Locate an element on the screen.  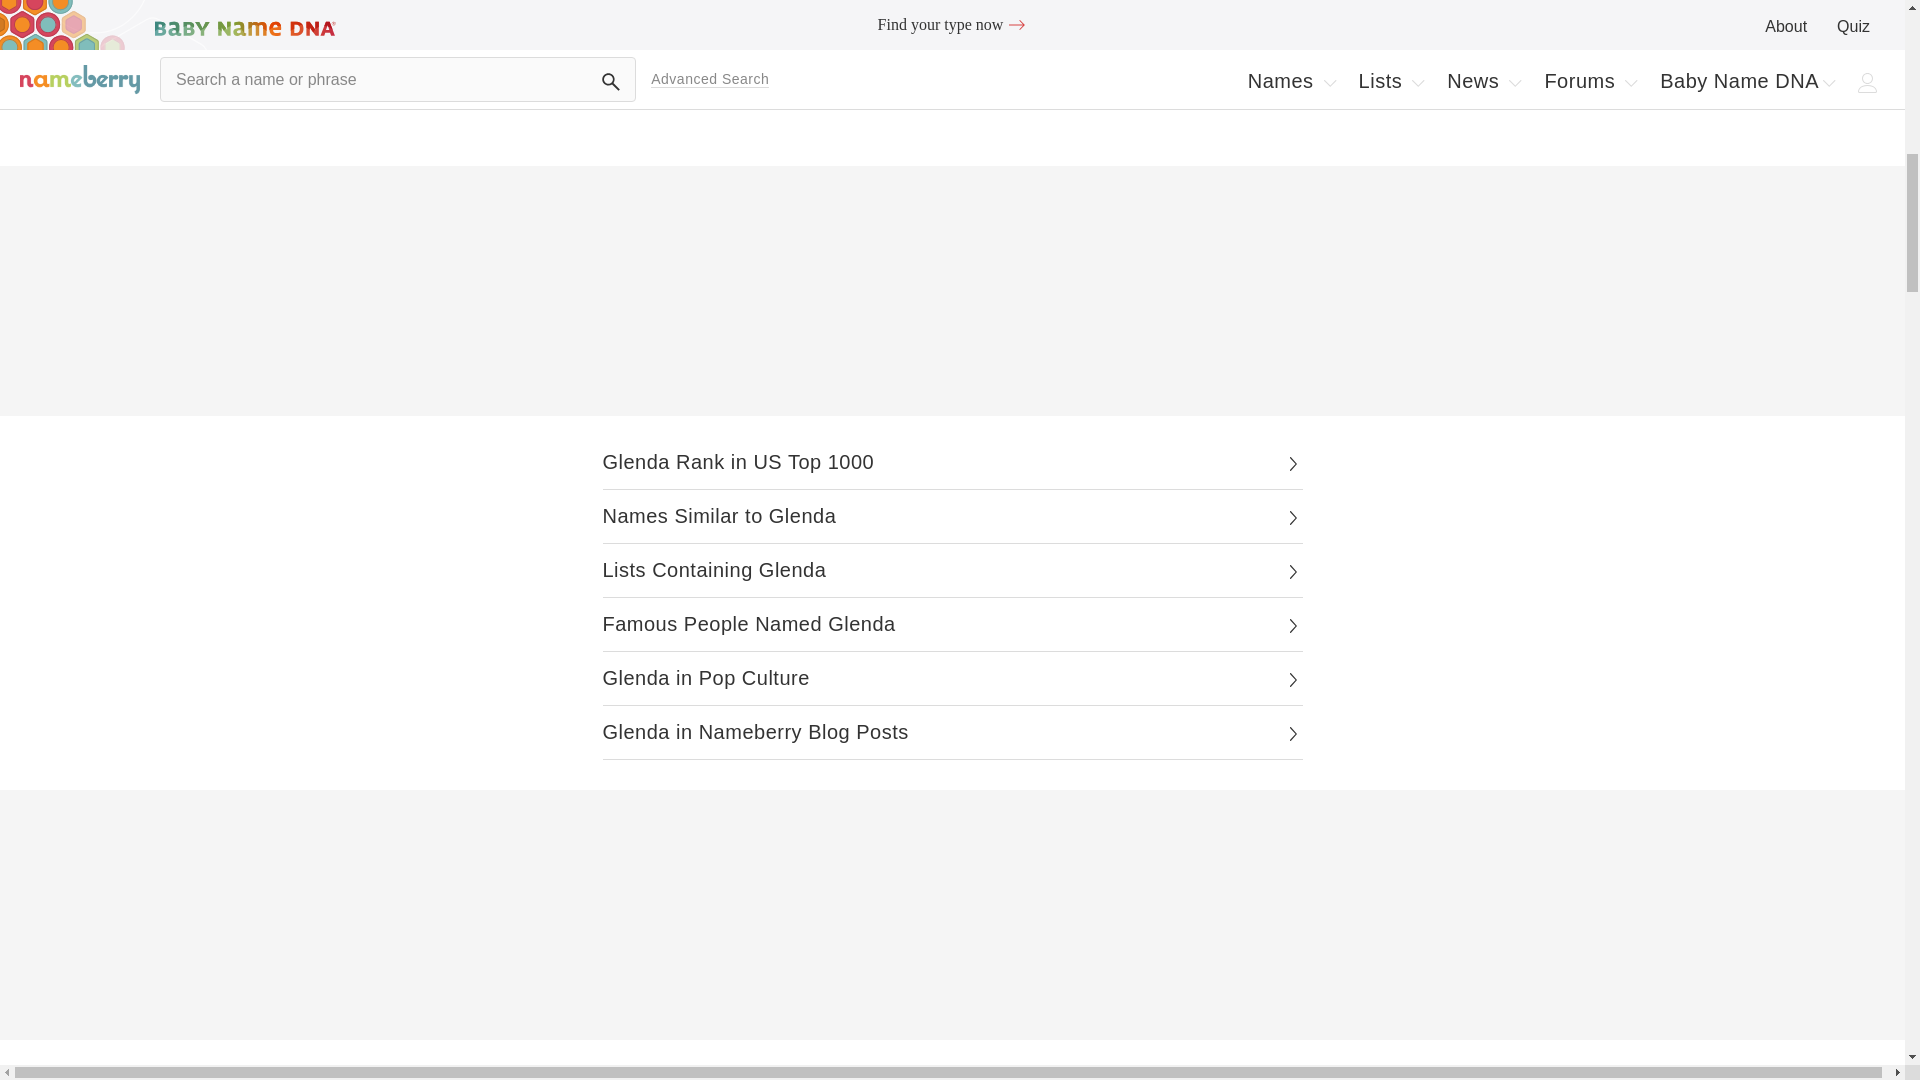
Chevron - Right is located at coordinates (1292, 518).